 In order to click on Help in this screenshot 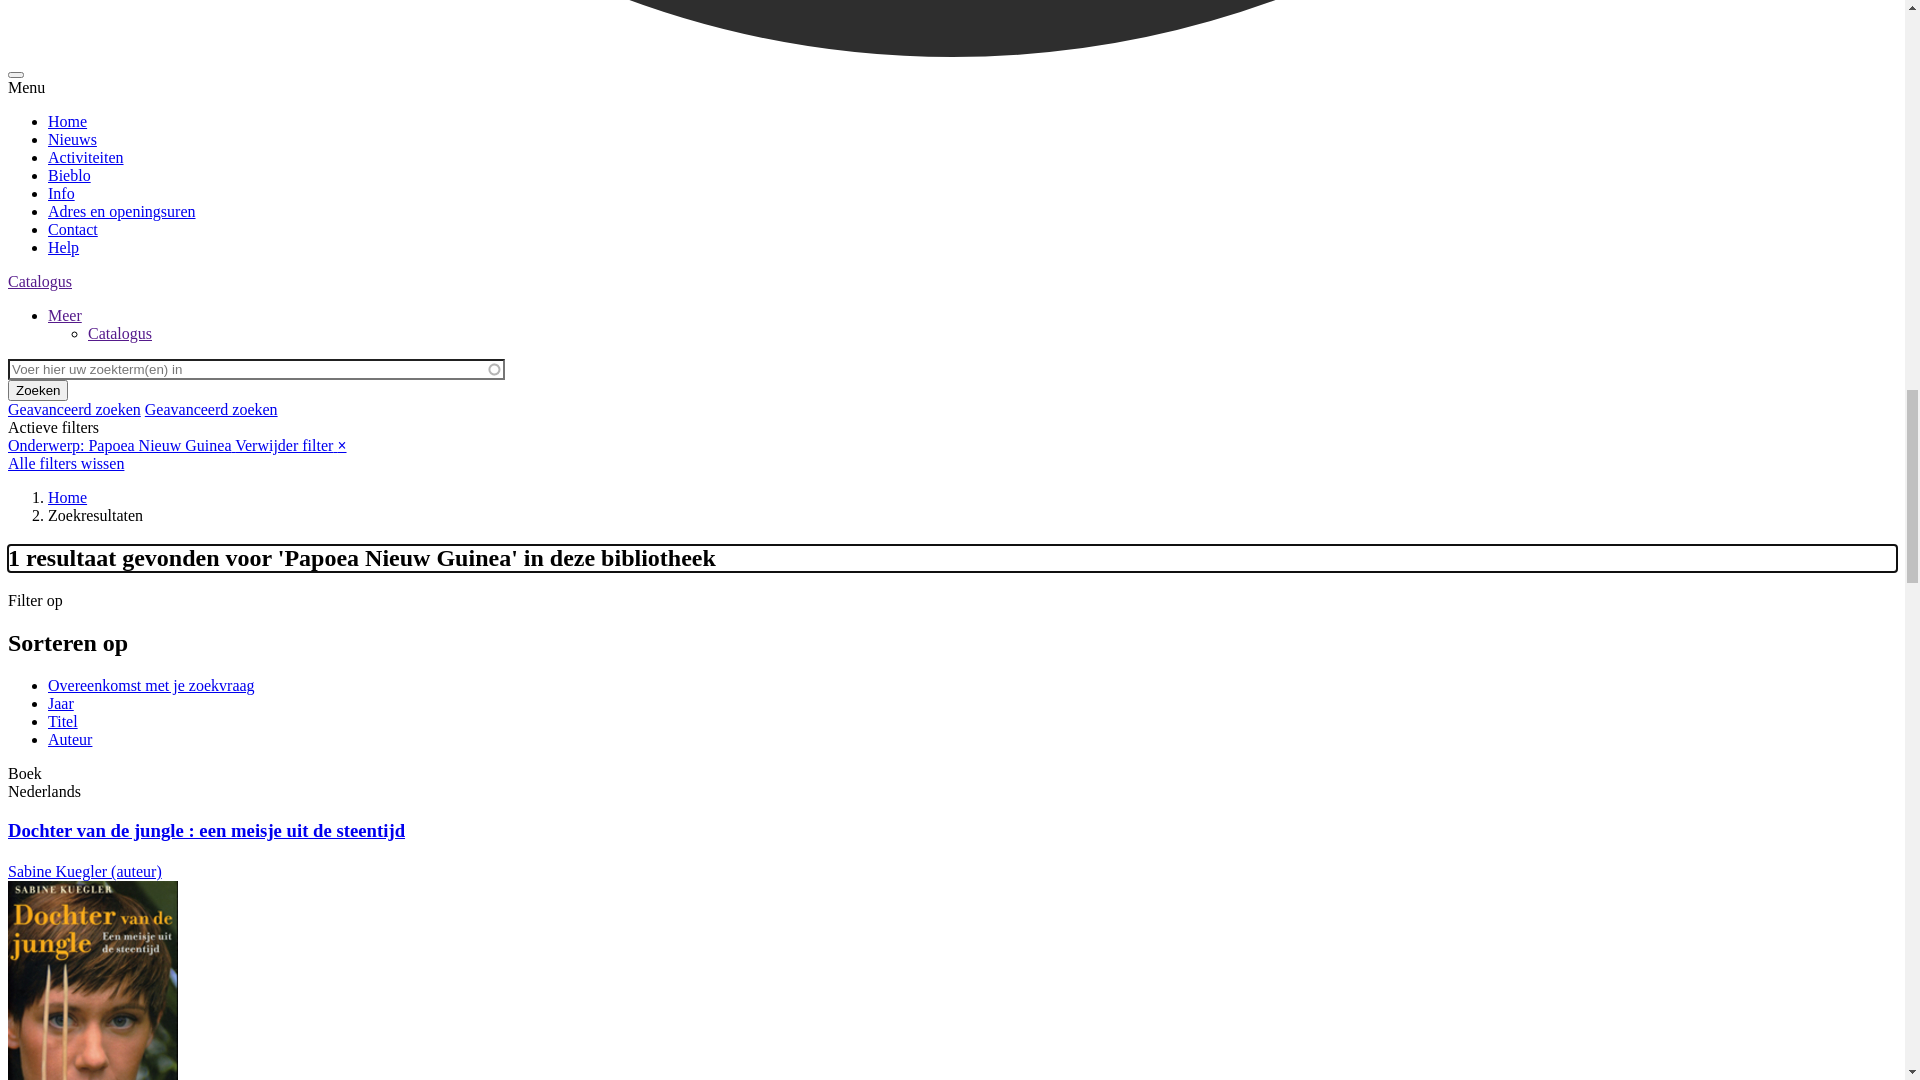, I will do `click(64, 60)`.